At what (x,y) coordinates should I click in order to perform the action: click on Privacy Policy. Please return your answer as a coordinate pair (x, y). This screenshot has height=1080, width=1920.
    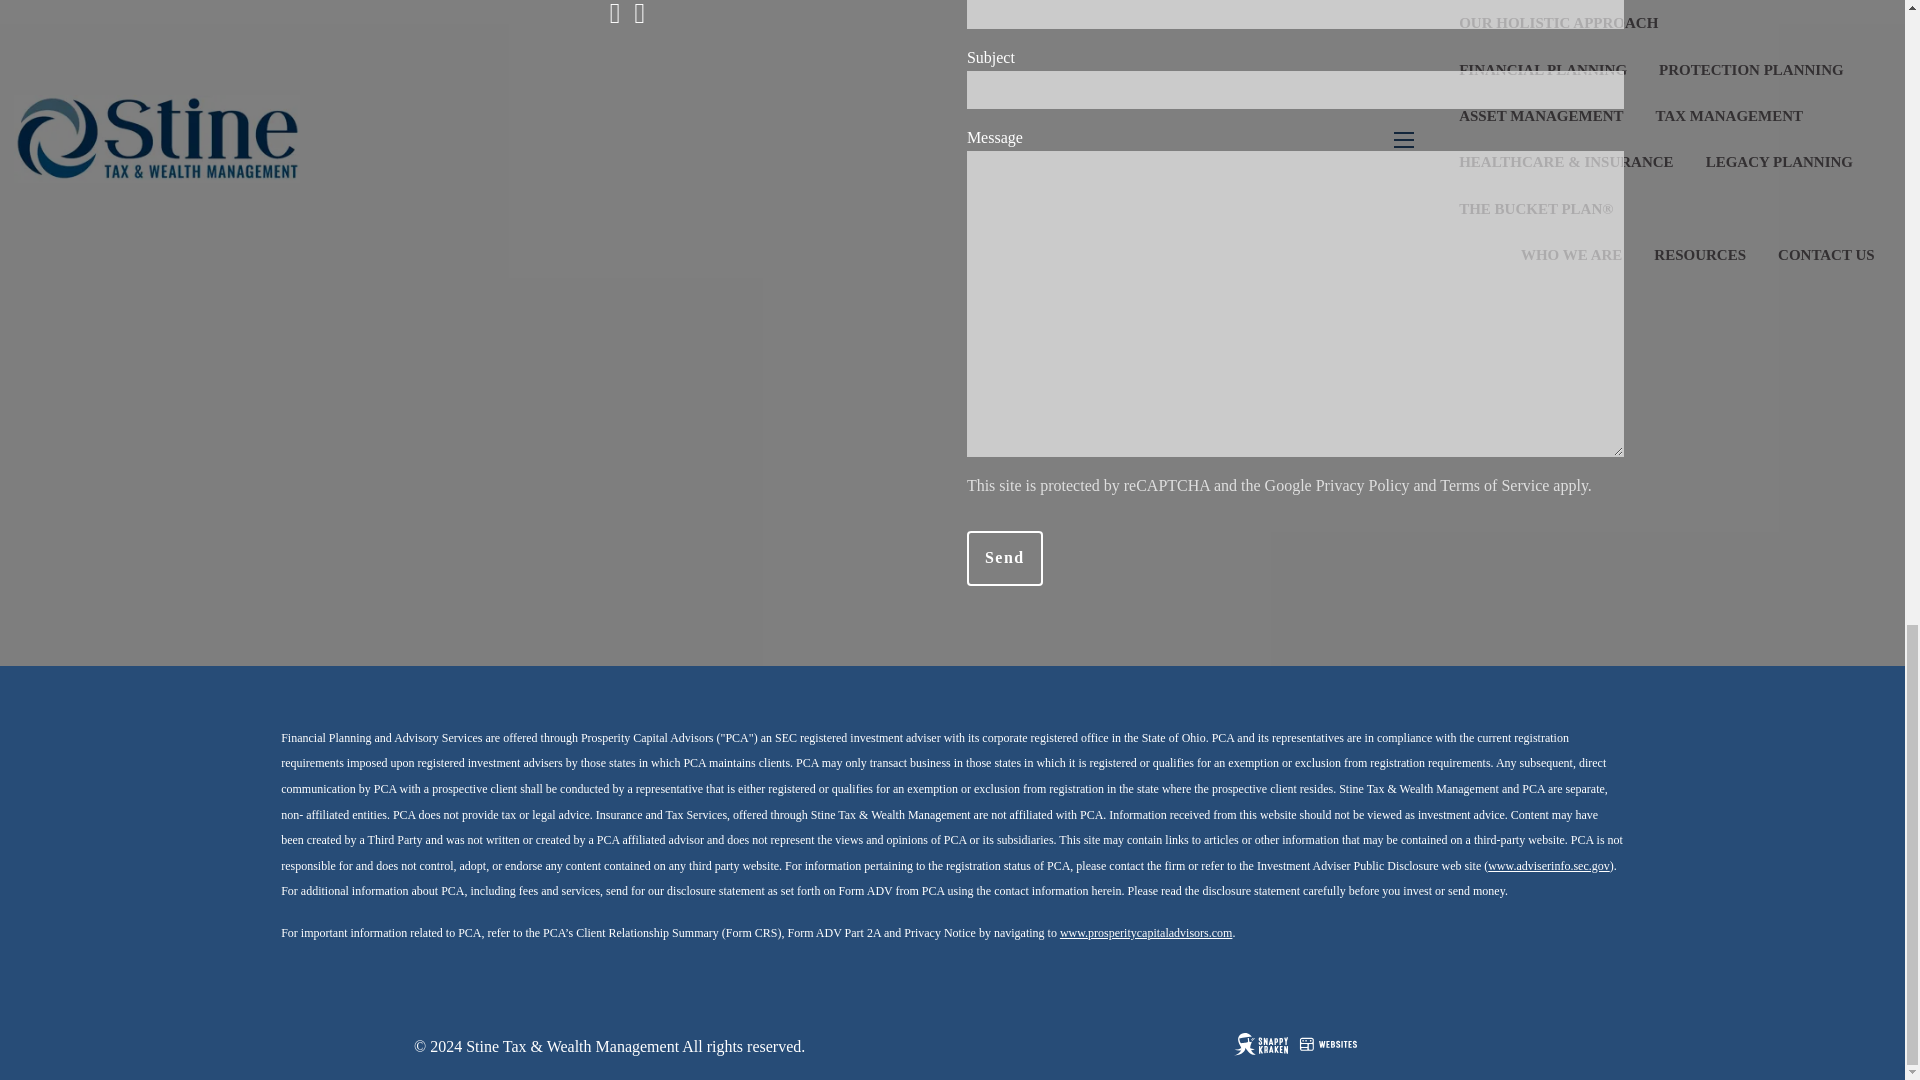
    Looking at the image, I should click on (1362, 485).